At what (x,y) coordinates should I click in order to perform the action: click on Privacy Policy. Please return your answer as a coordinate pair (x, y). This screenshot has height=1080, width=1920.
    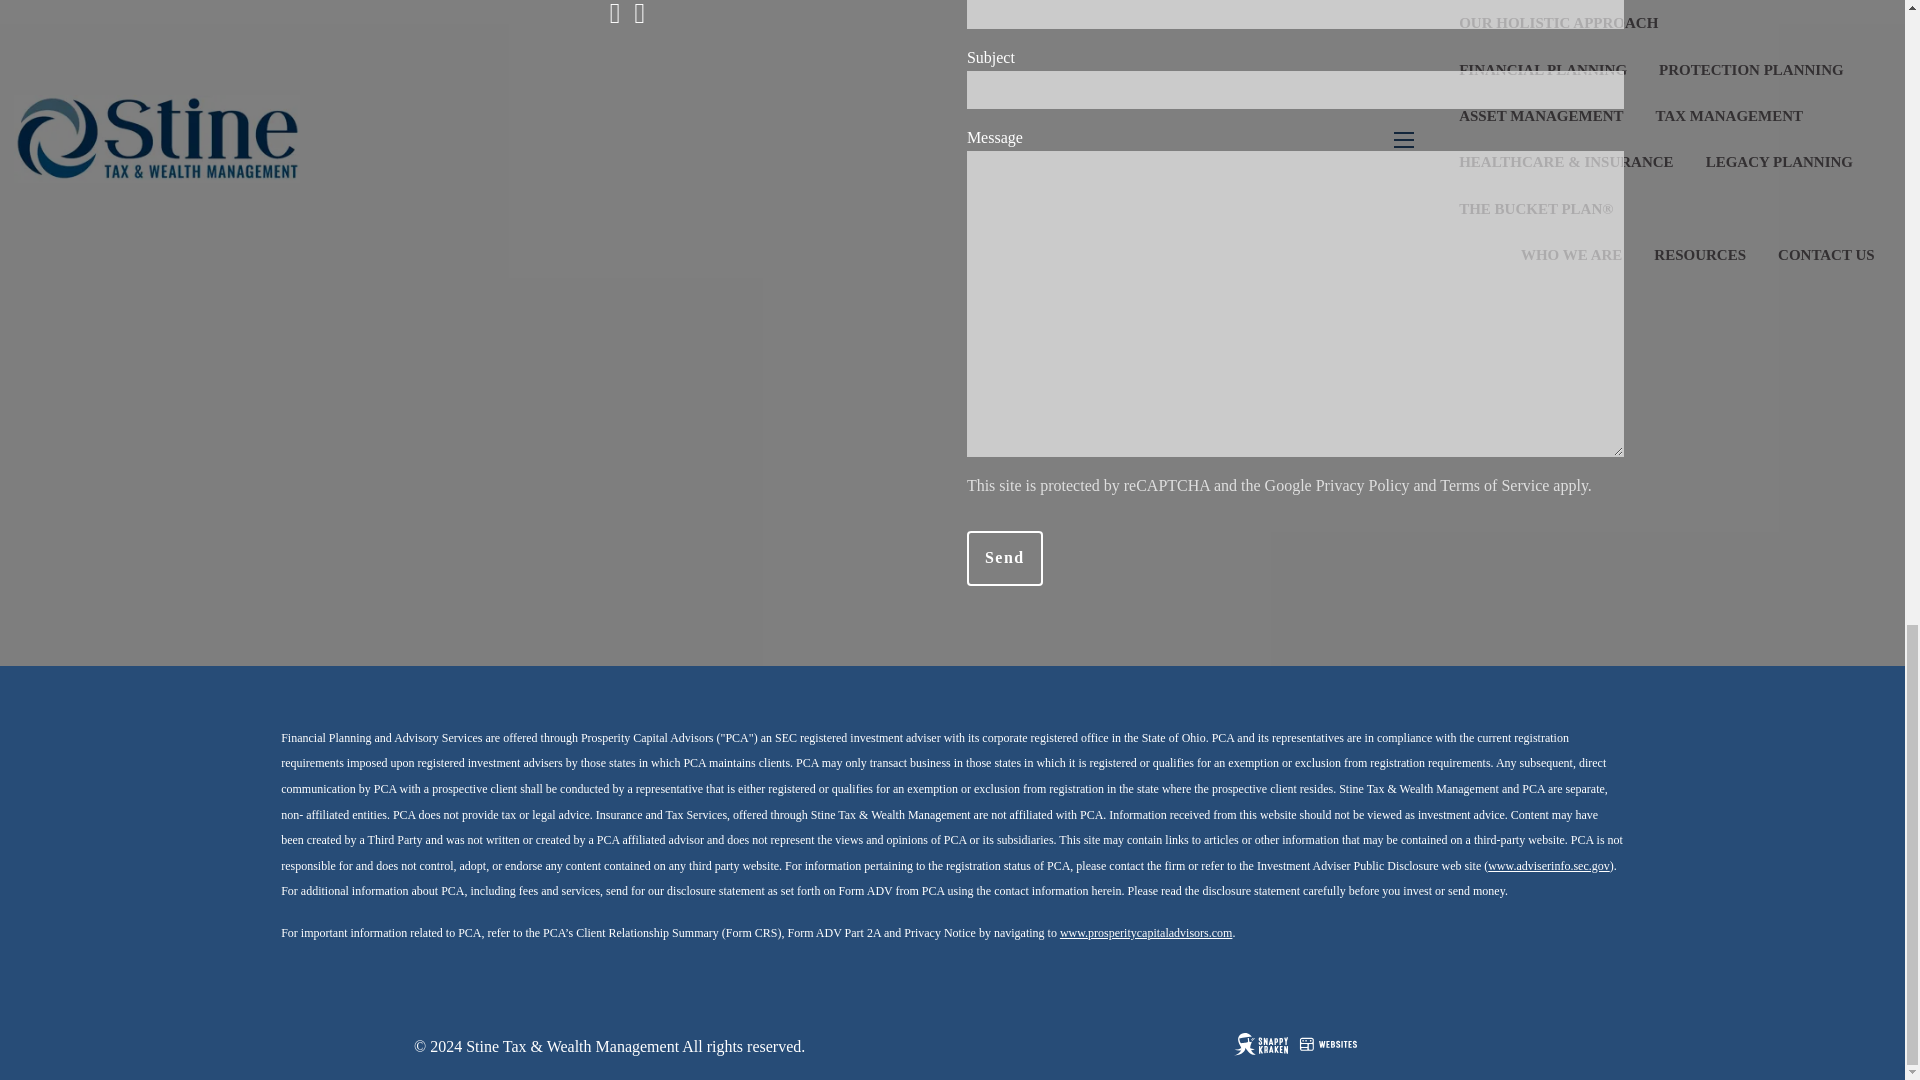
    Looking at the image, I should click on (1362, 485).